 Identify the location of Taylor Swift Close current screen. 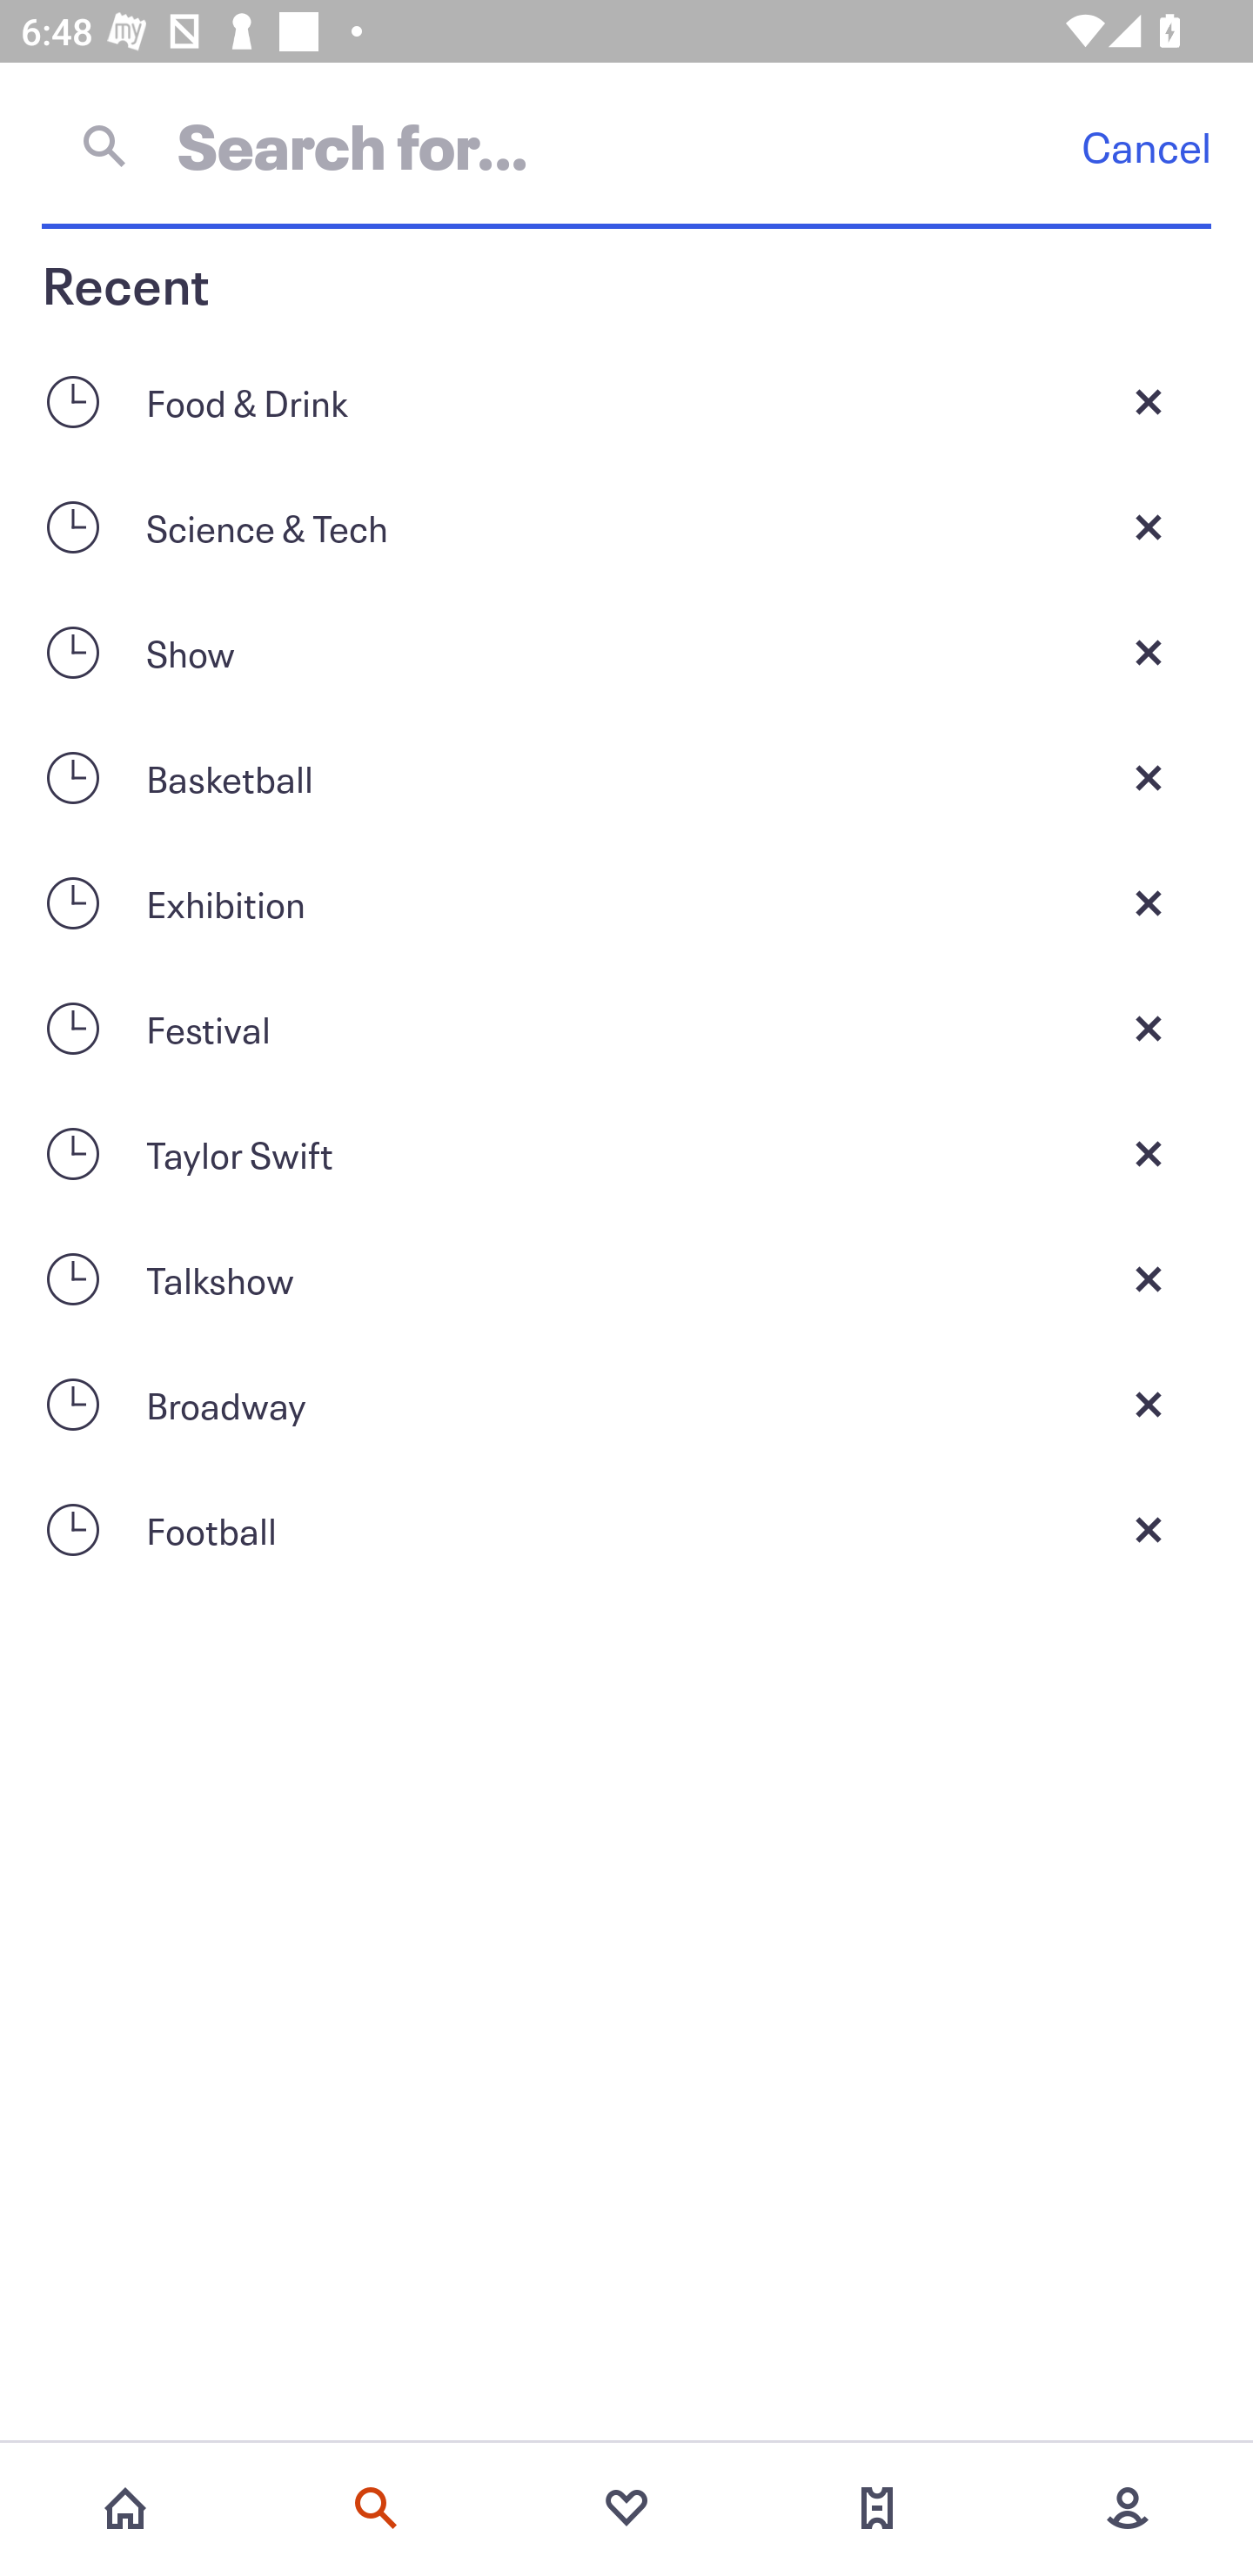
(626, 1154).